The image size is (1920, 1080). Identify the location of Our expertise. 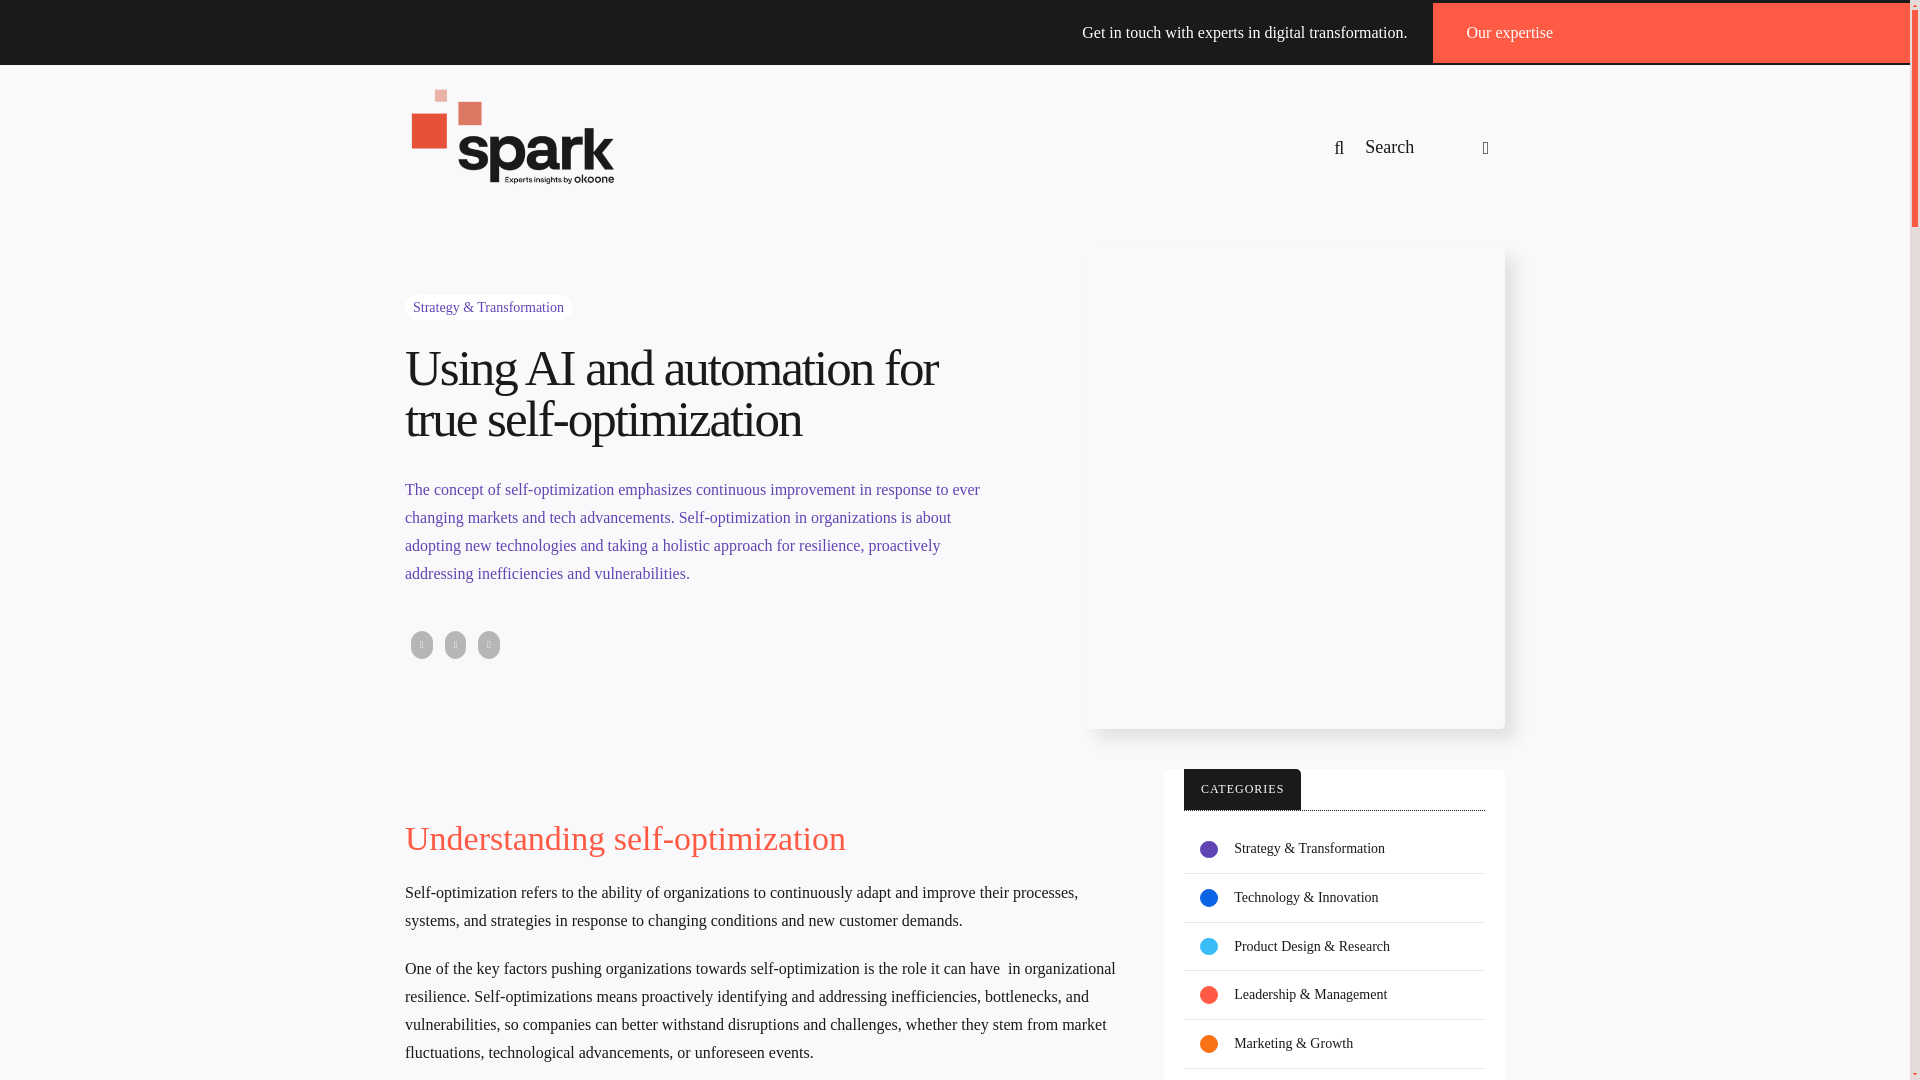
(1510, 32).